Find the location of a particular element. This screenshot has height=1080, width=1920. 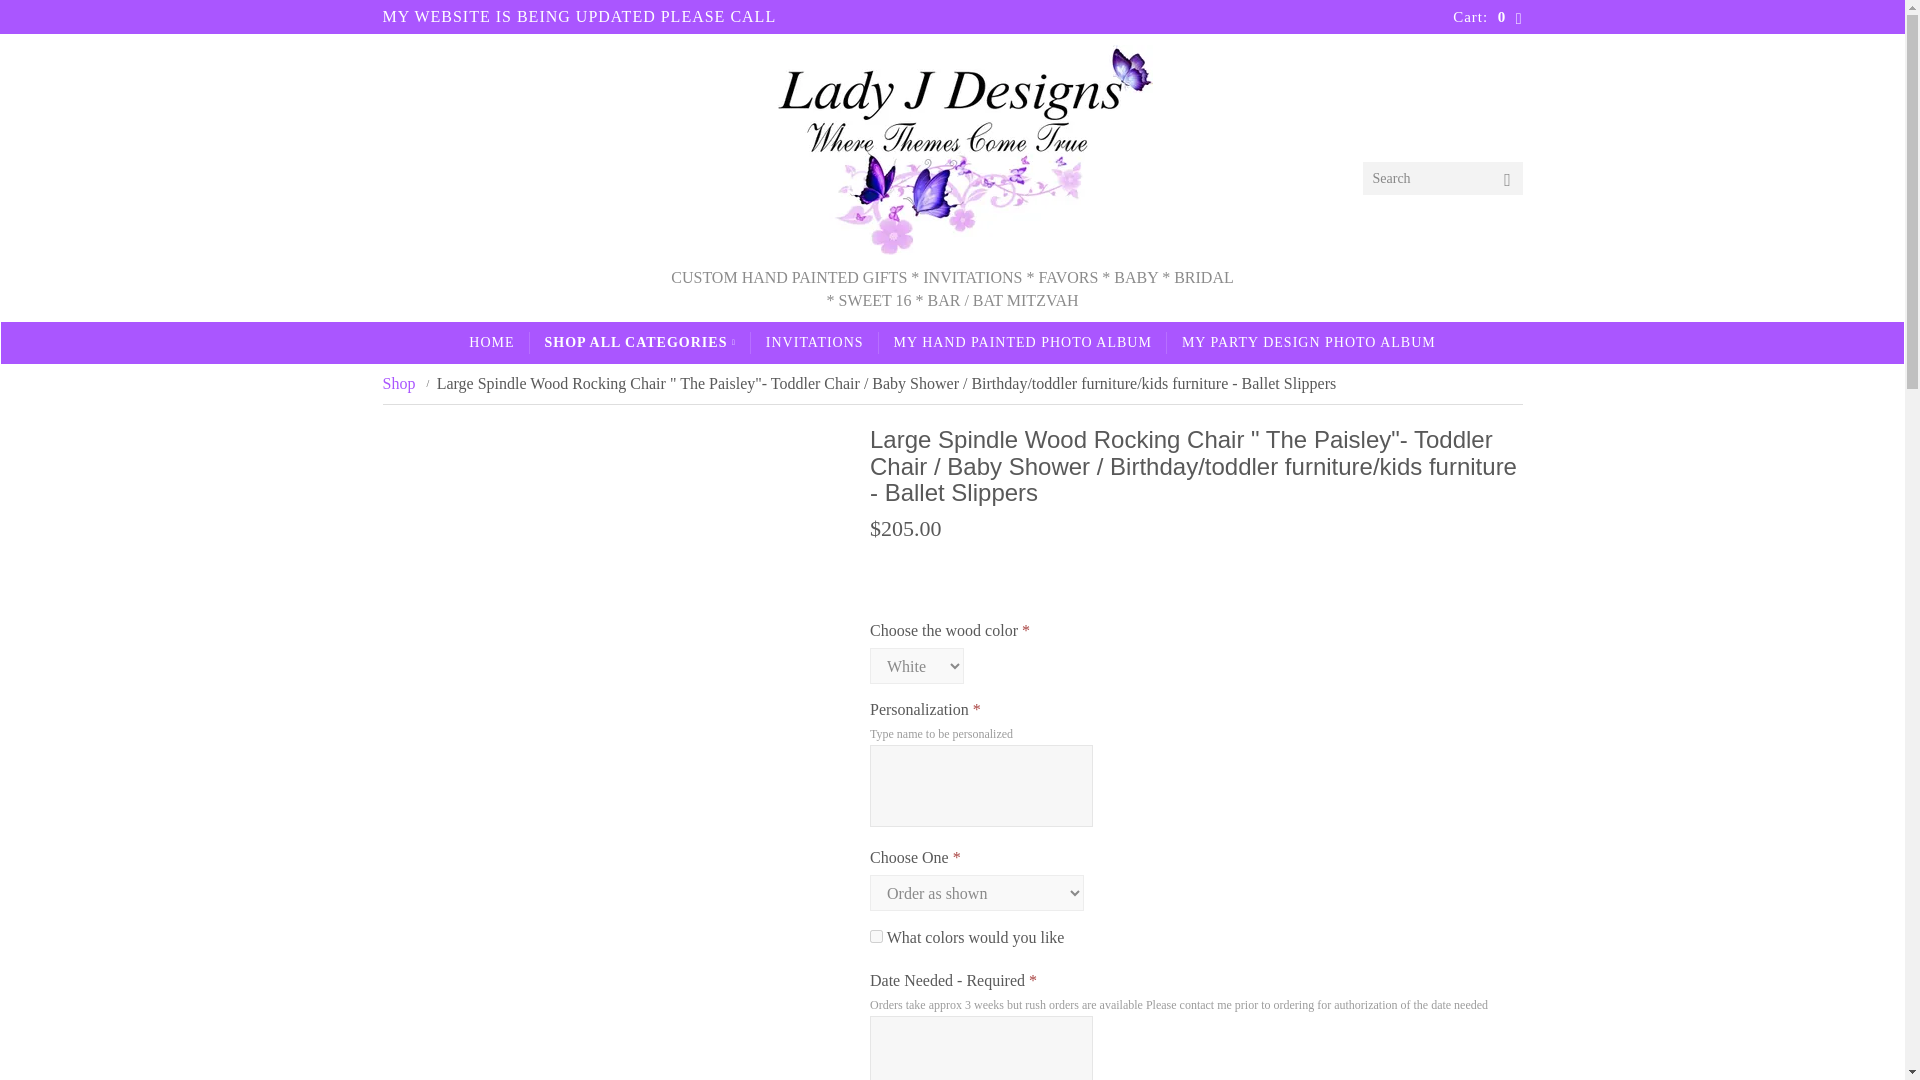

MY WEBSITE IS BEING UPDATED PLEASE CALL is located at coordinates (578, 18).